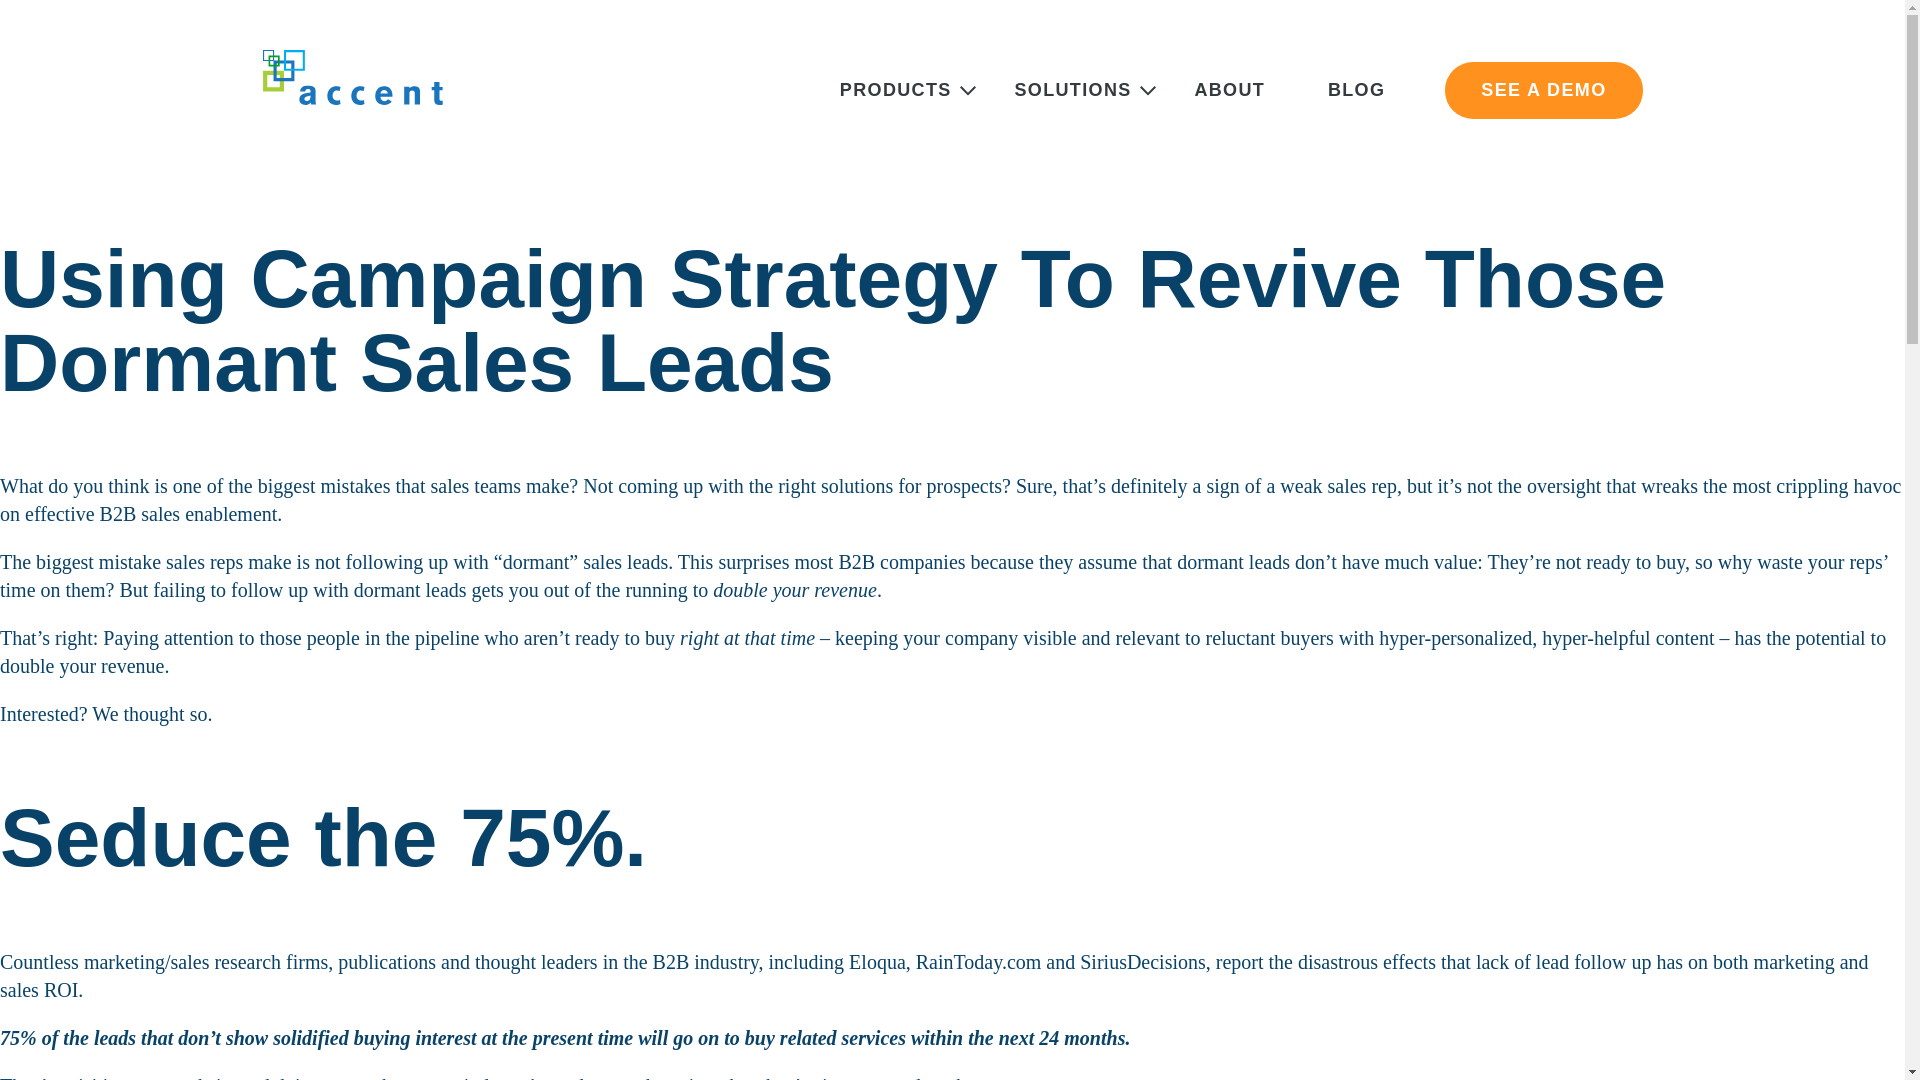  Describe the element at coordinates (1261, 92) in the screenshot. I see `ABOUT` at that location.